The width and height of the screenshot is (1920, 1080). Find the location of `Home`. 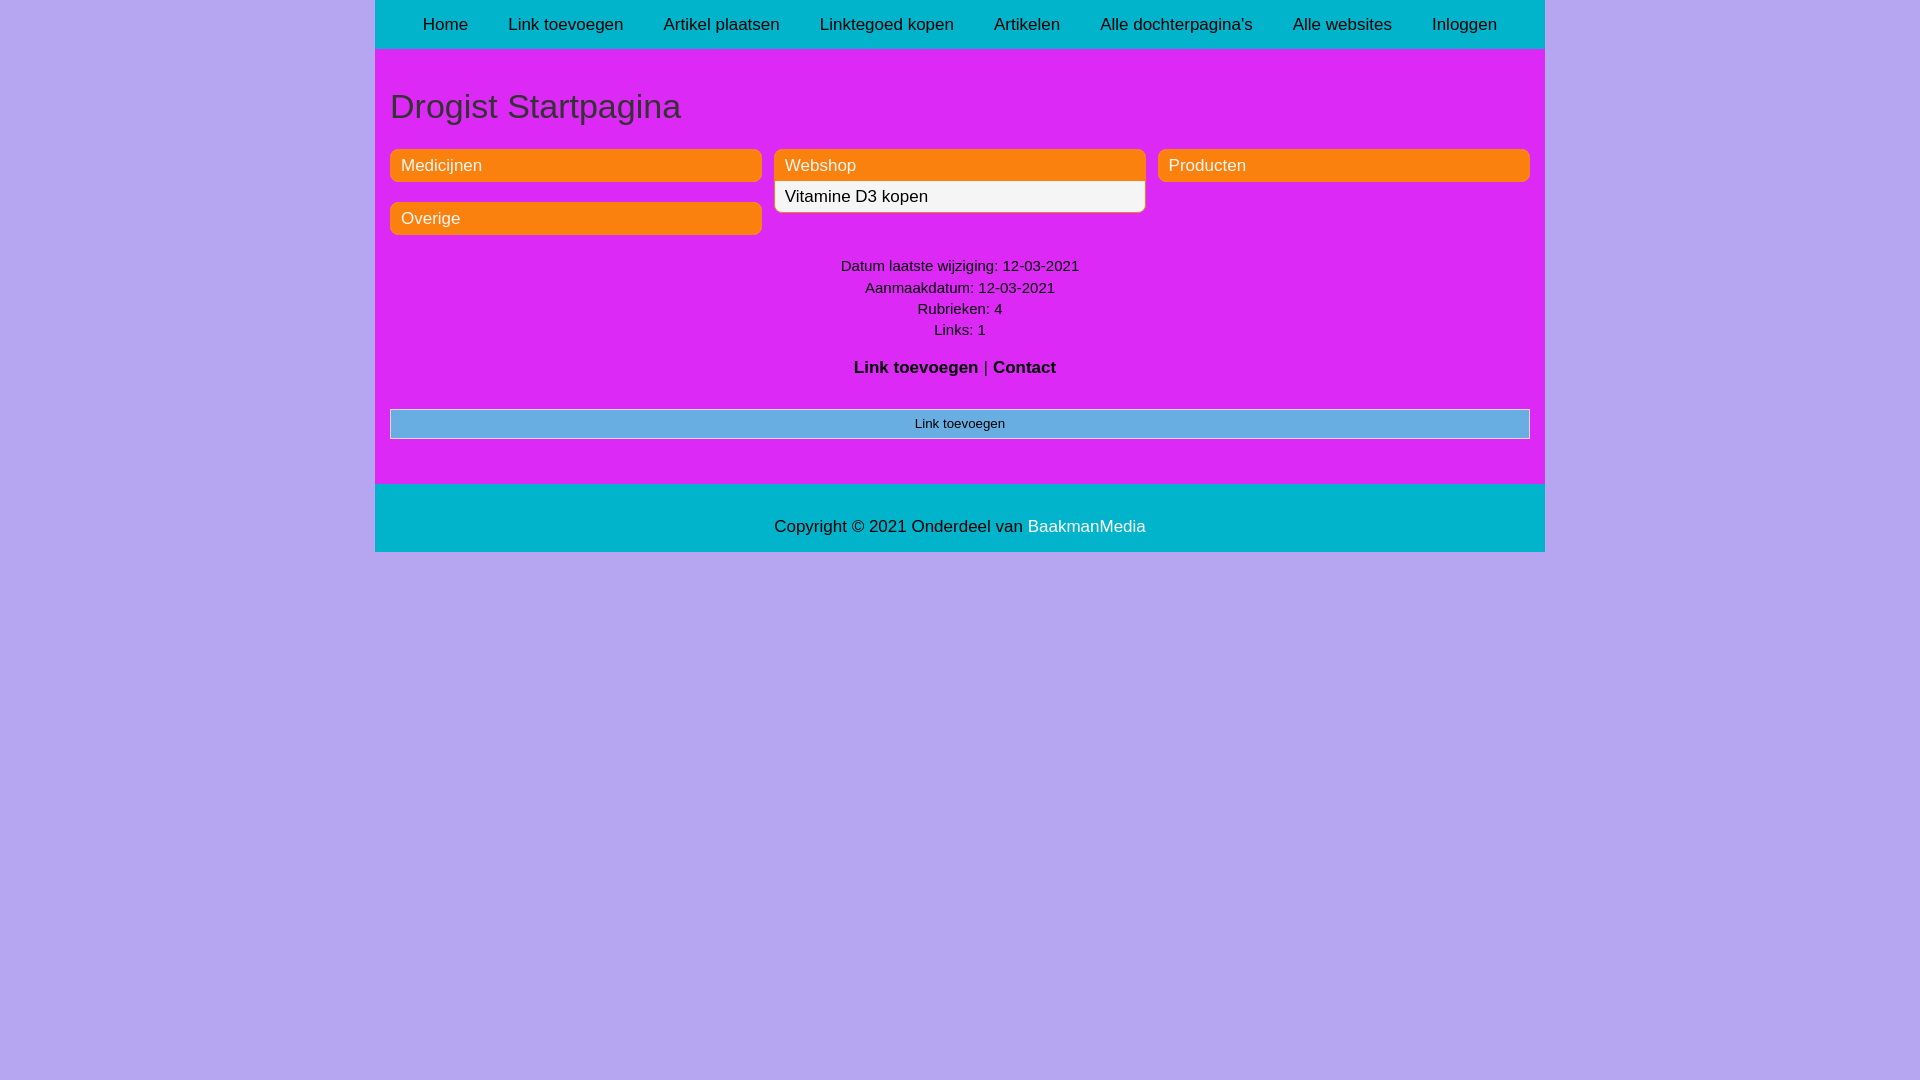

Home is located at coordinates (446, 24).